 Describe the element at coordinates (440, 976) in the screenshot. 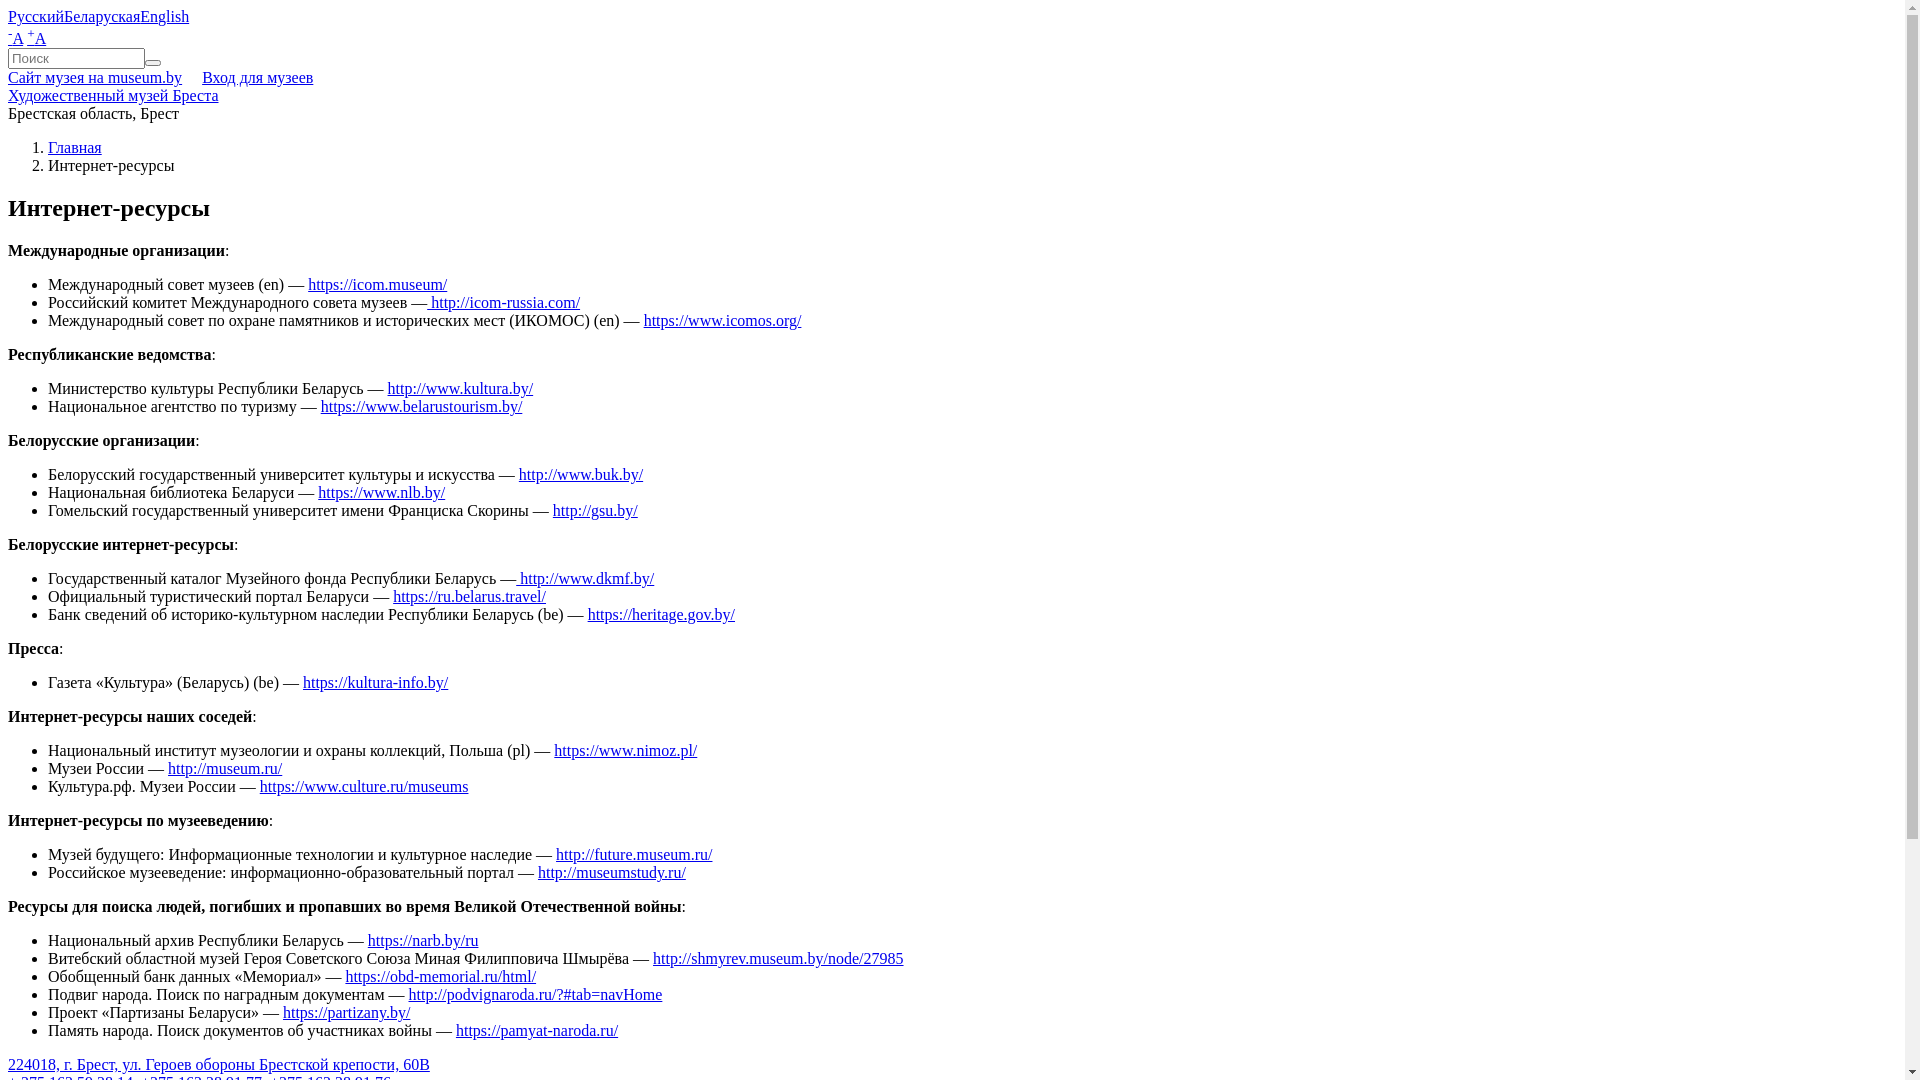

I see `https://obd-memorial.ru/html/` at that location.